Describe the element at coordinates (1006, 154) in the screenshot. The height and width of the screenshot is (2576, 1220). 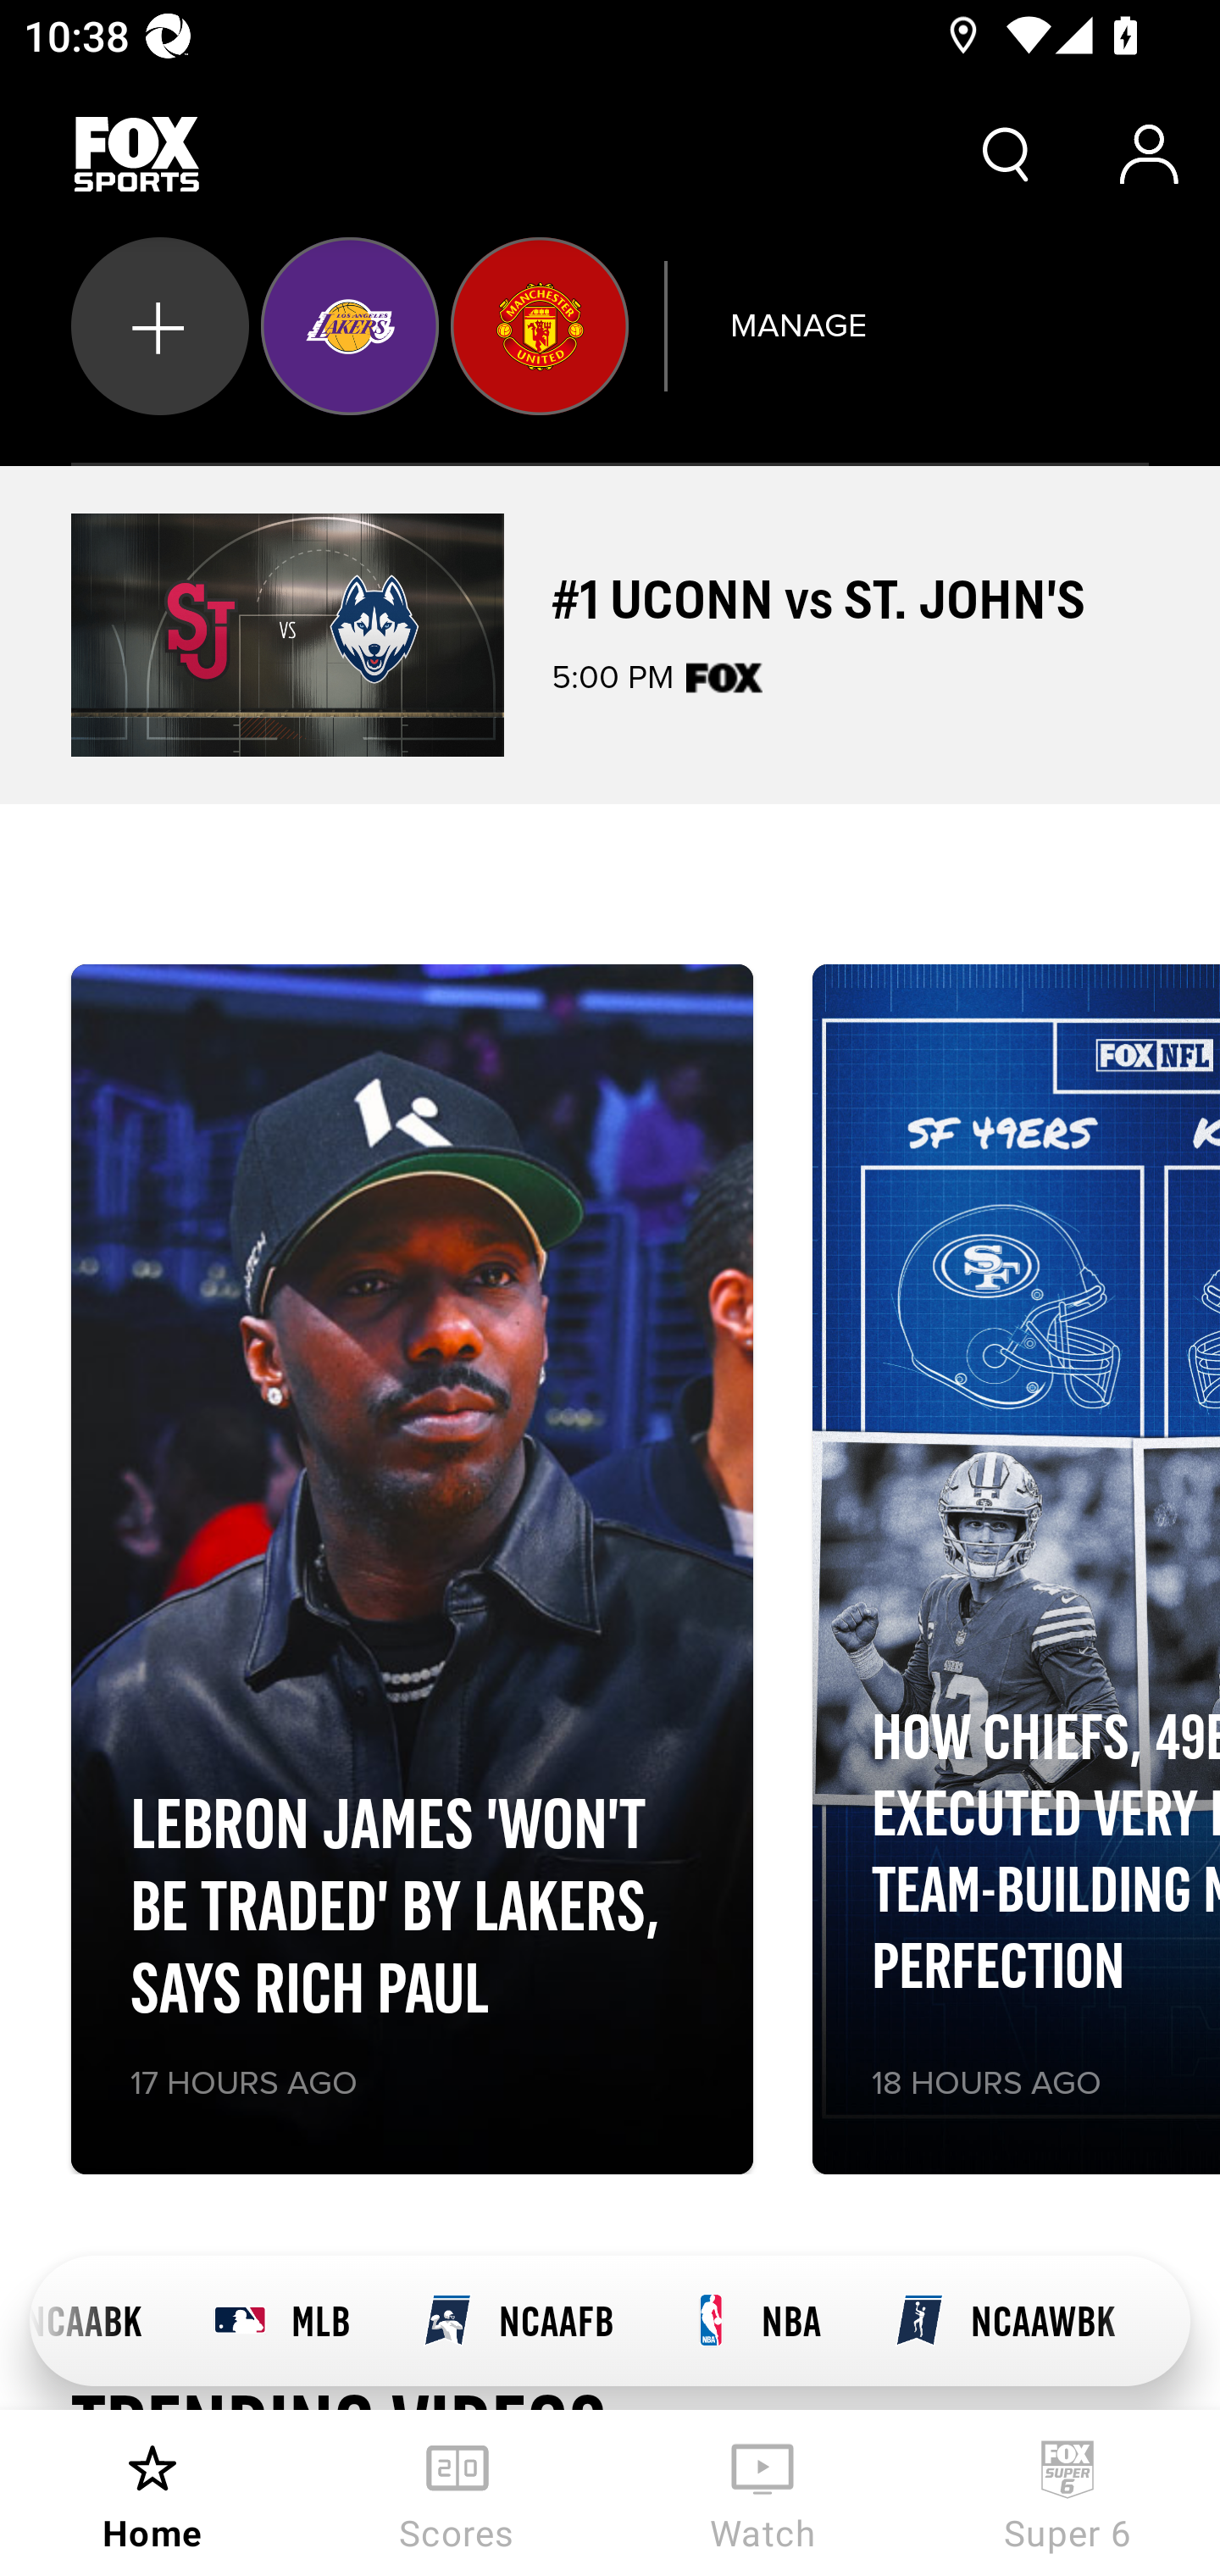
I see `Search` at that location.